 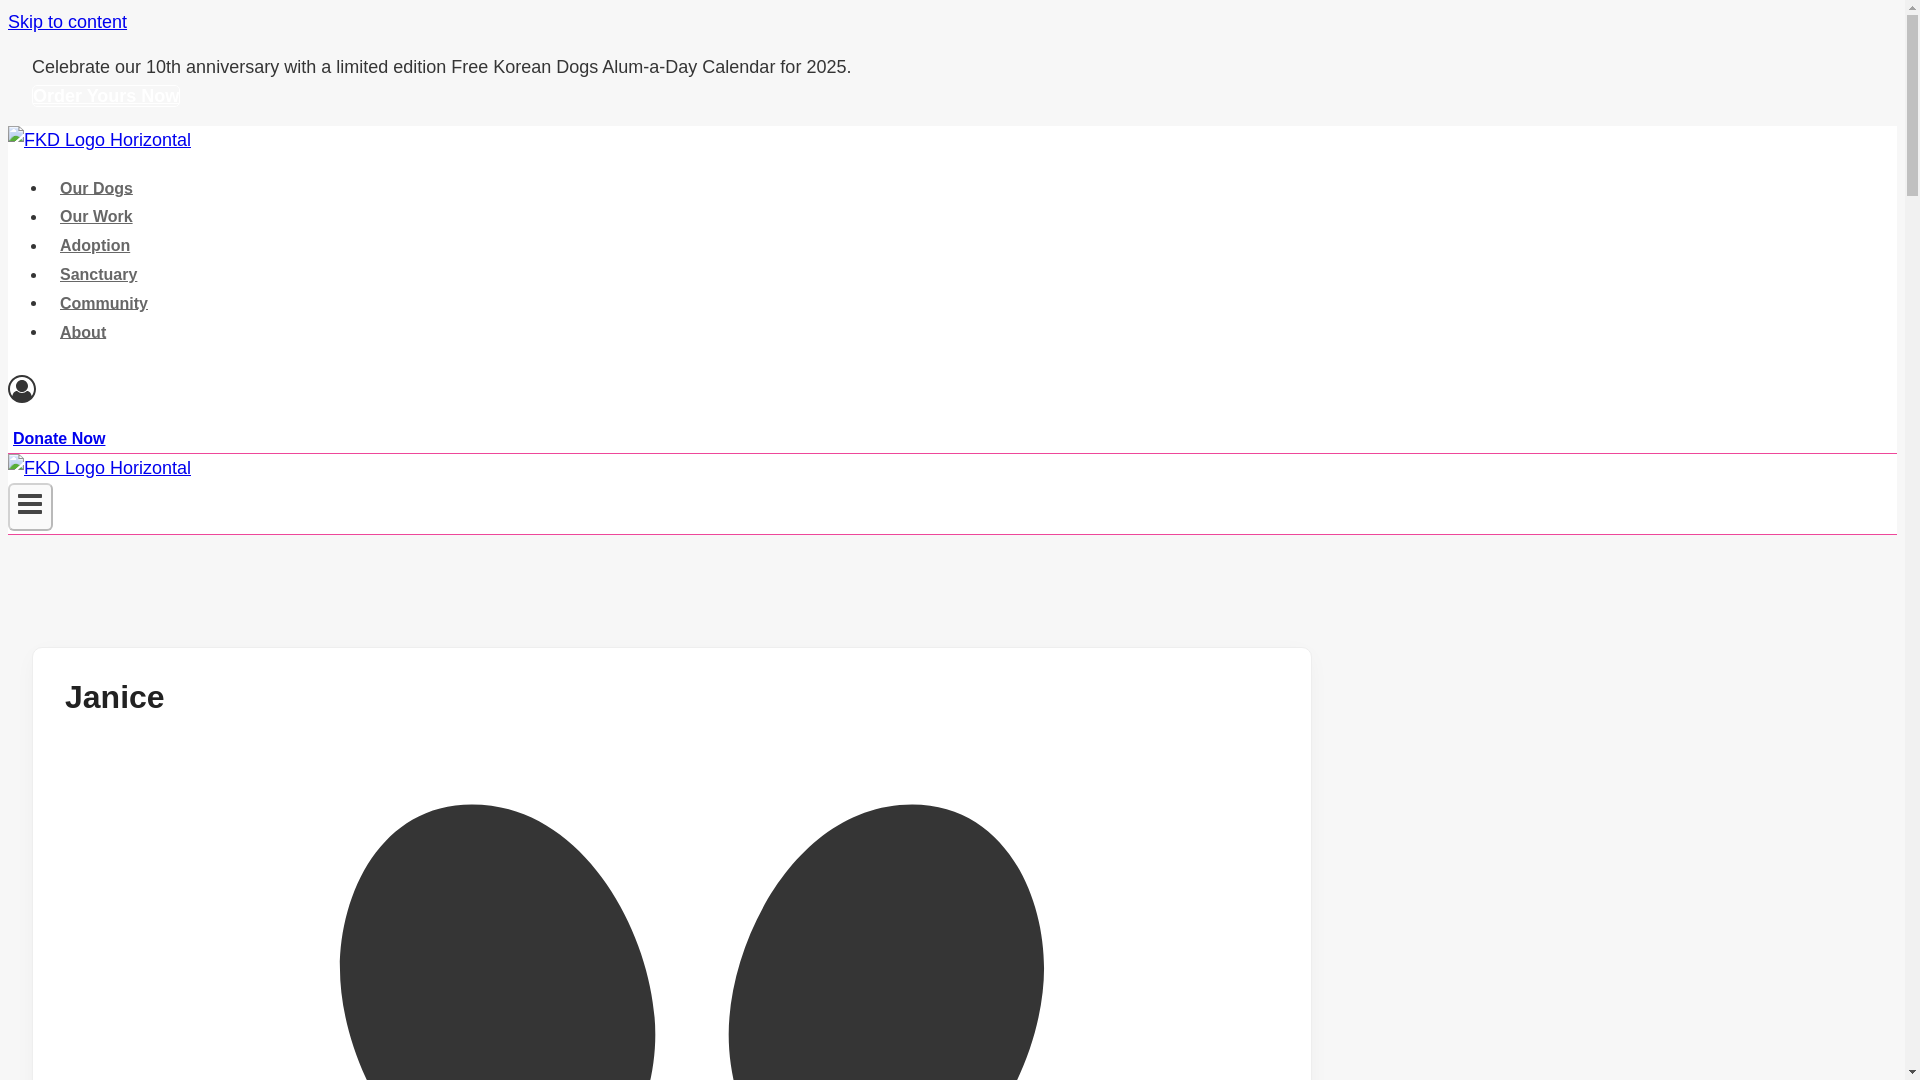 What do you see at coordinates (95, 244) in the screenshot?
I see `Adoption` at bounding box center [95, 244].